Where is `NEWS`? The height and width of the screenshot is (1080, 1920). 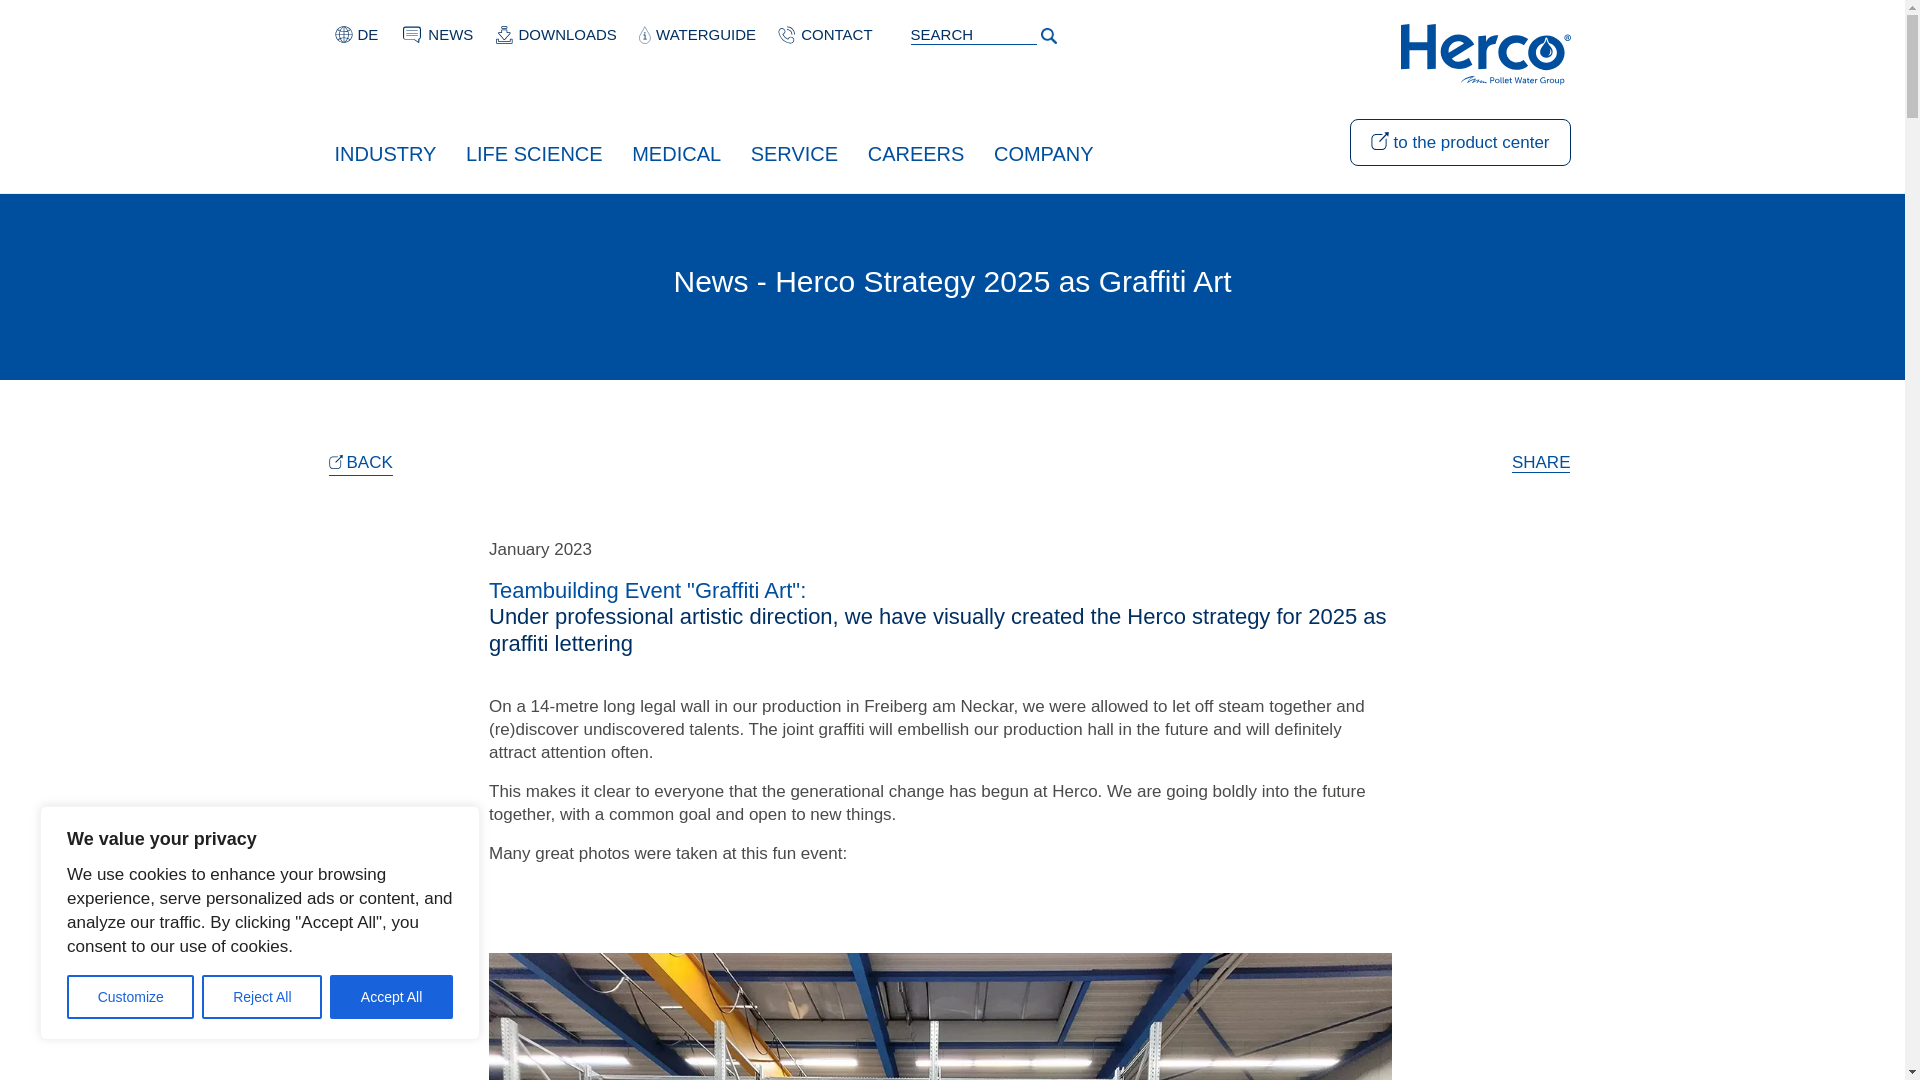 NEWS is located at coordinates (450, 34).